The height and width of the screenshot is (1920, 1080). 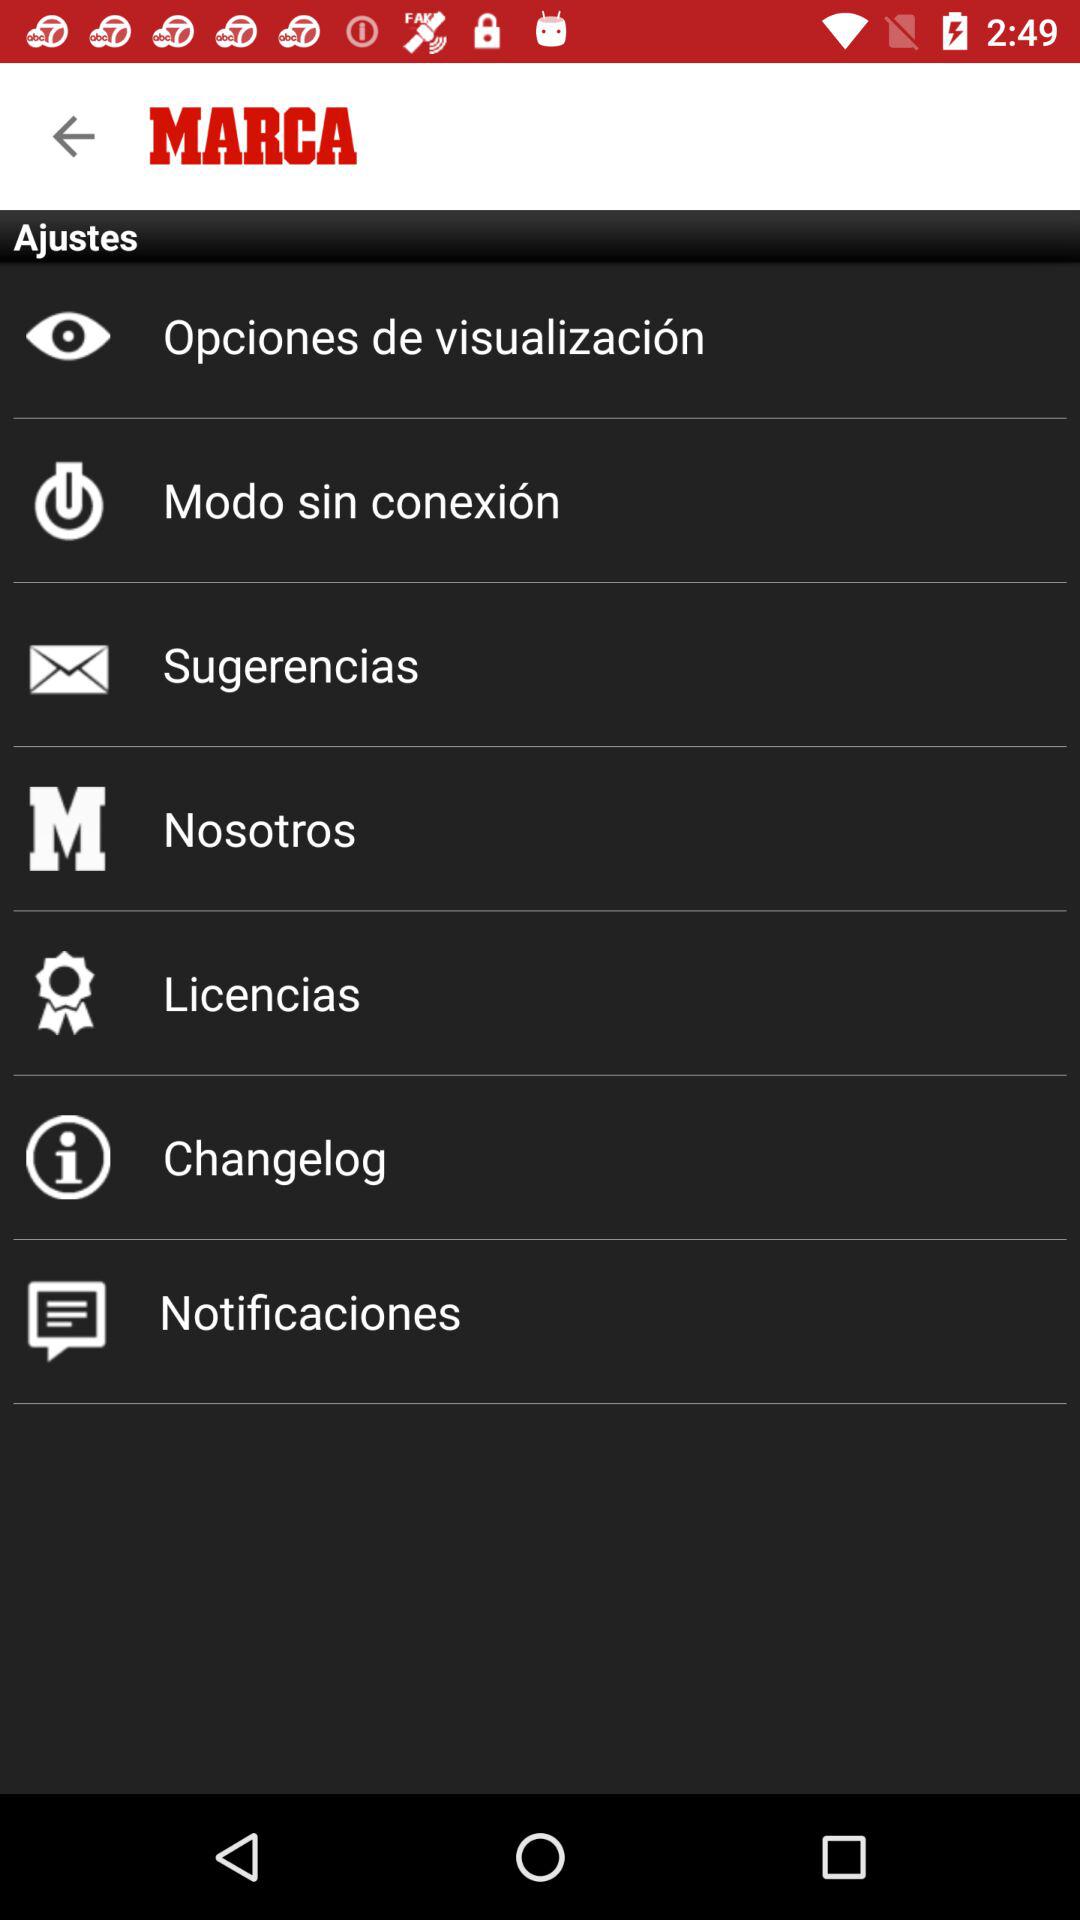 I want to click on jump to changelog, so click(x=540, y=1156).